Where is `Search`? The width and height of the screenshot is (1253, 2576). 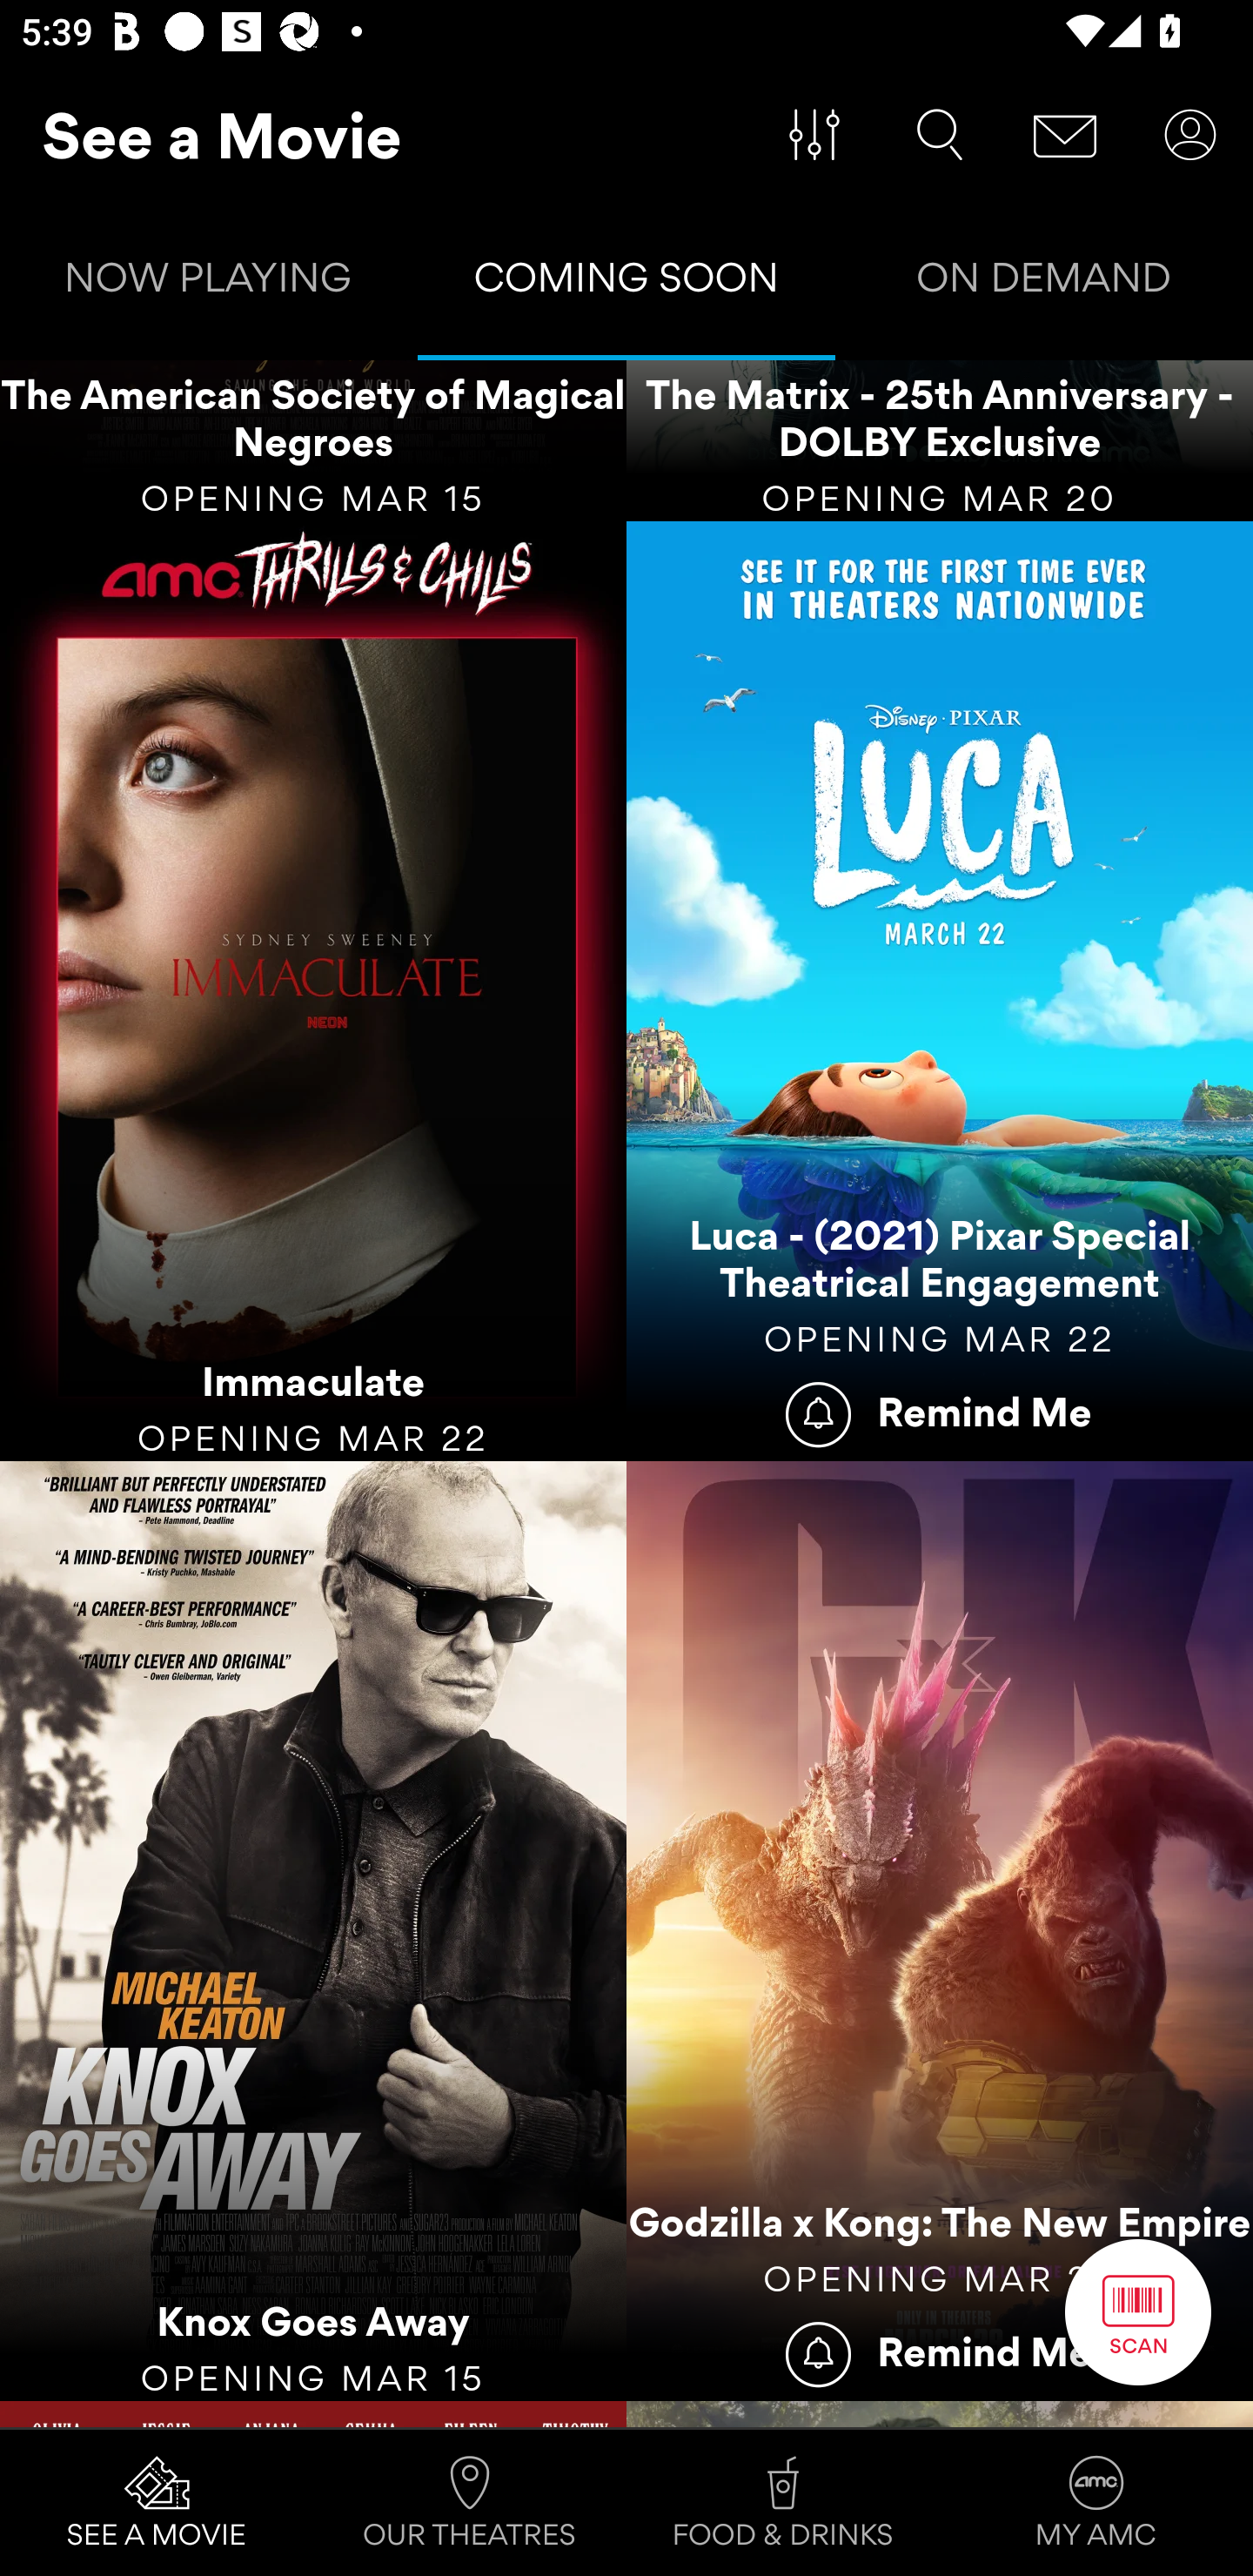
Search is located at coordinates (940, 135).